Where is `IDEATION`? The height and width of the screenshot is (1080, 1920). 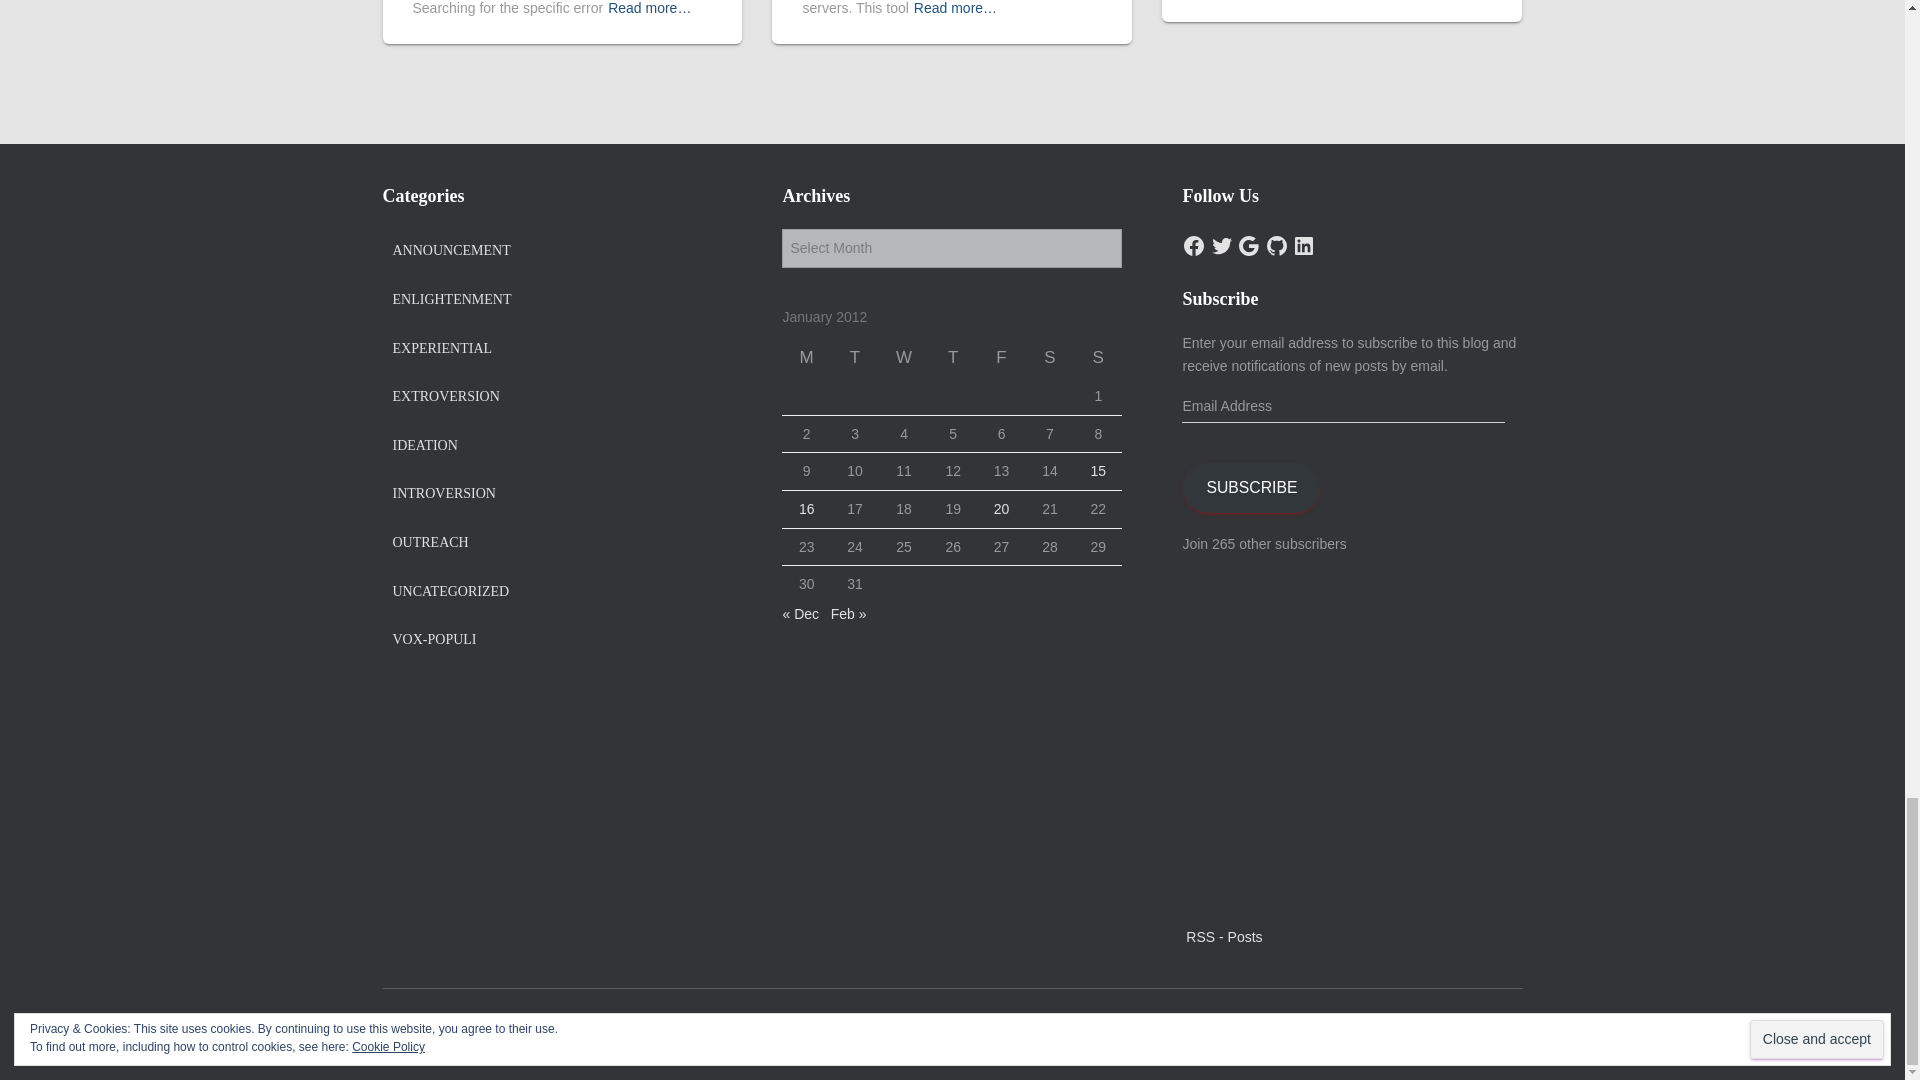
IDEATION is located at coordinates (424, 446).